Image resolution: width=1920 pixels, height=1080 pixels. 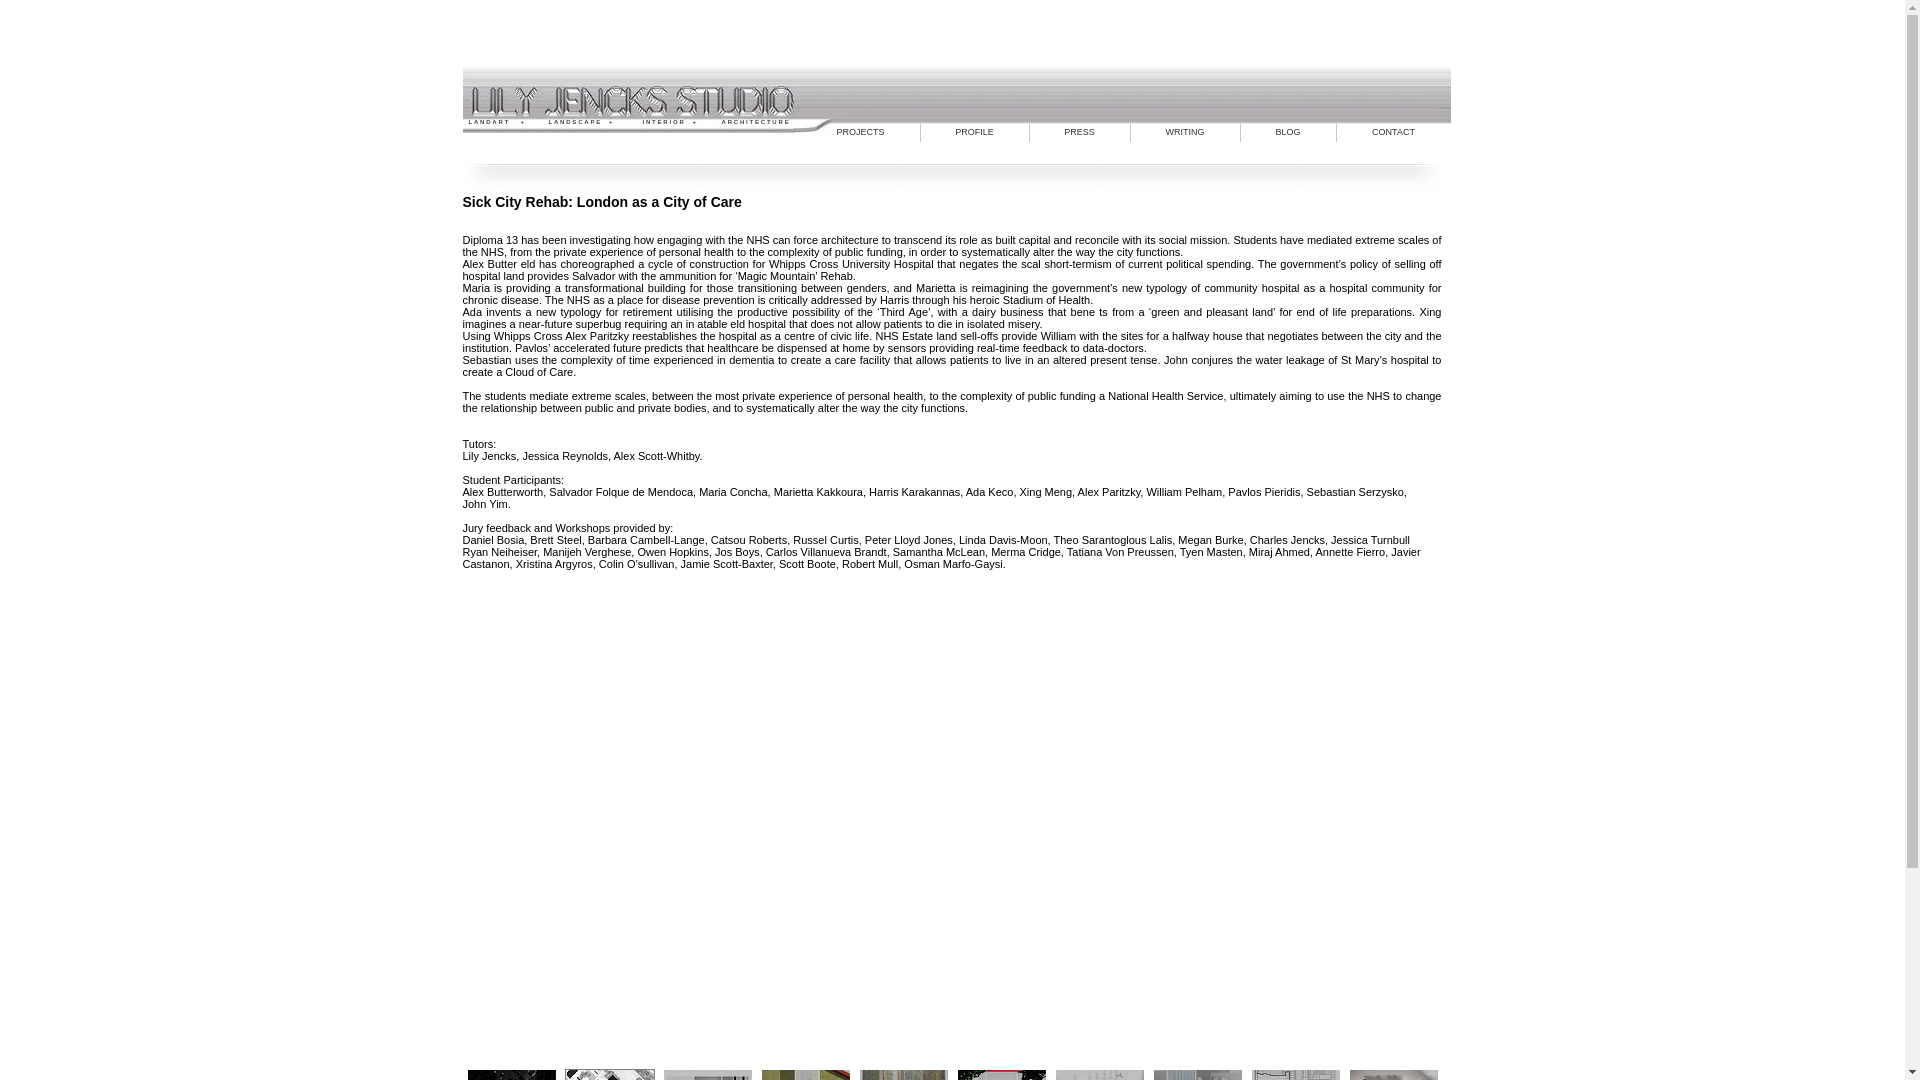 What do you see at coordinates (973, 132) in the screenshot?
I see `PROFILE` at bounding box center [973, 132].